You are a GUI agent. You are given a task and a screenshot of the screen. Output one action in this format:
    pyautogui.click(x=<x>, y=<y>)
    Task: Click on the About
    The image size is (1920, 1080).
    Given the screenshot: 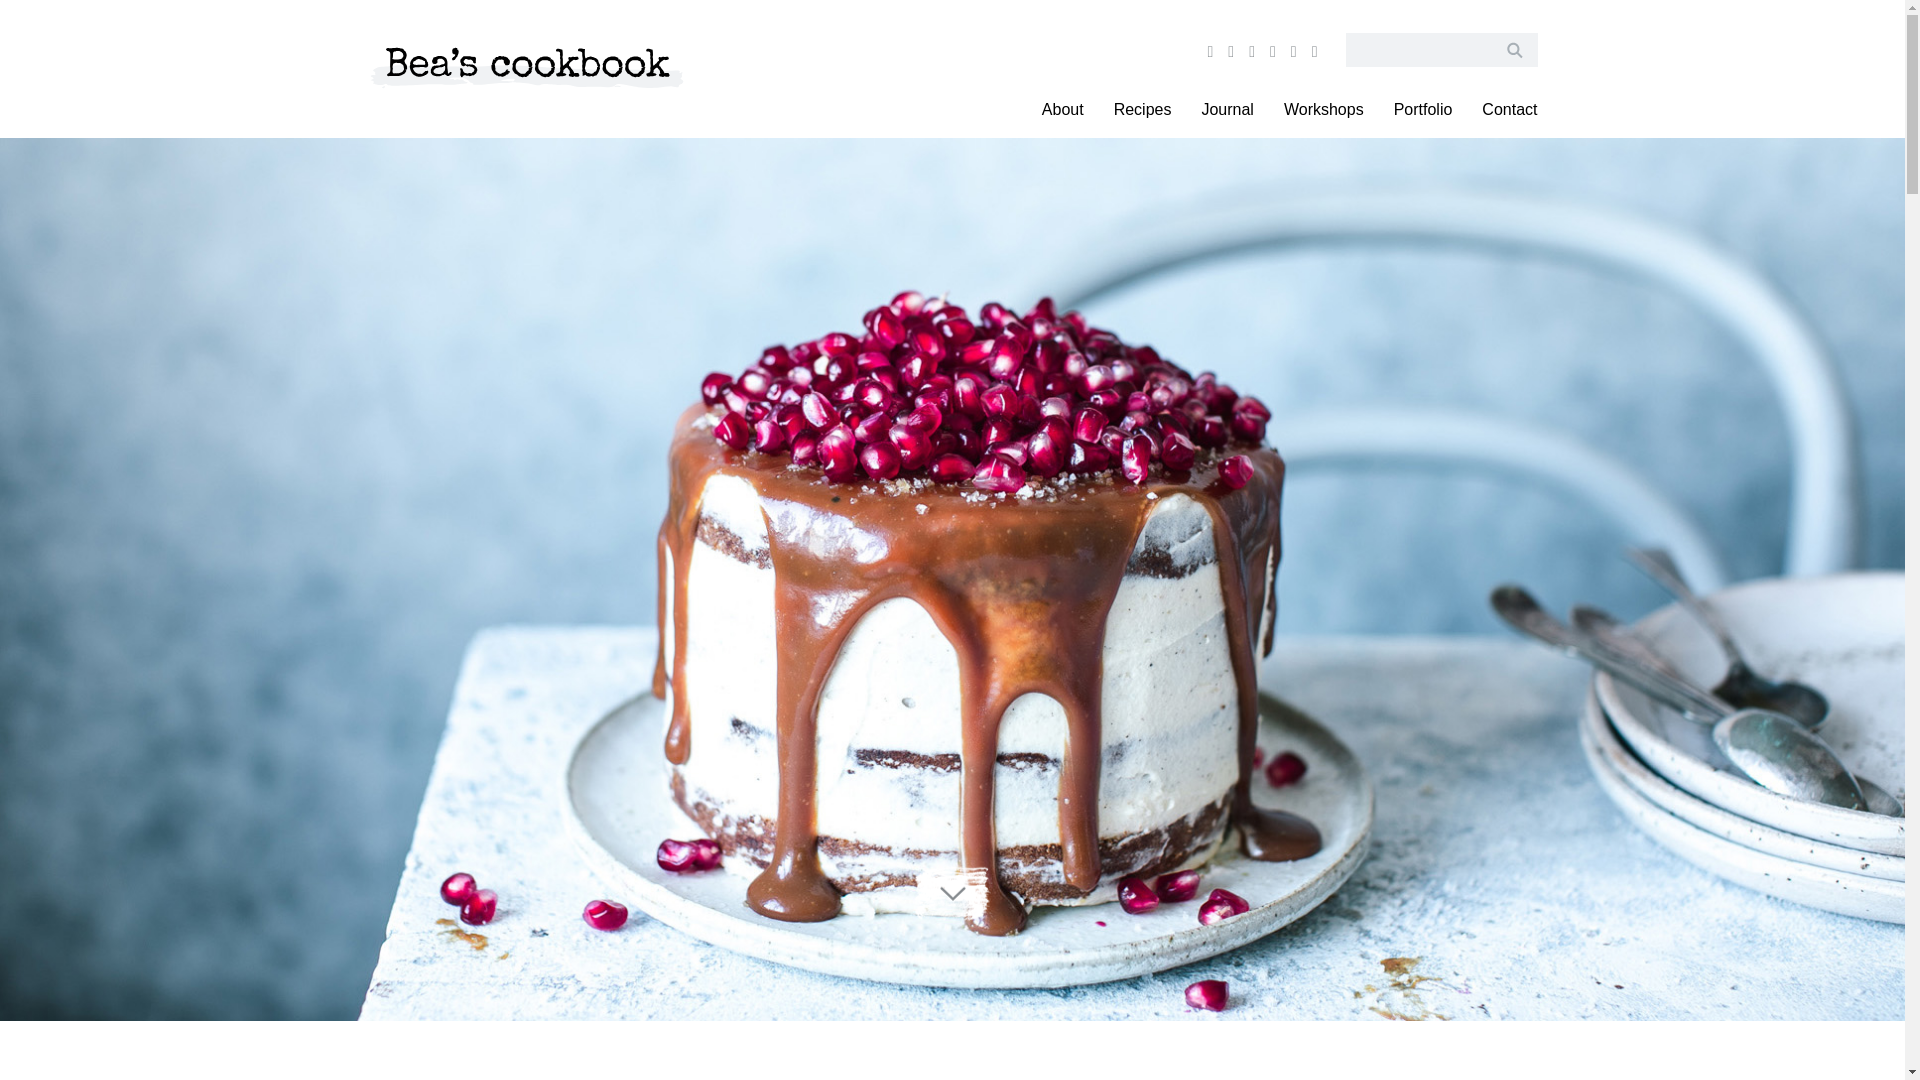 What is the action you would take?
    pyautogui.click(x=1062, y=110)
    